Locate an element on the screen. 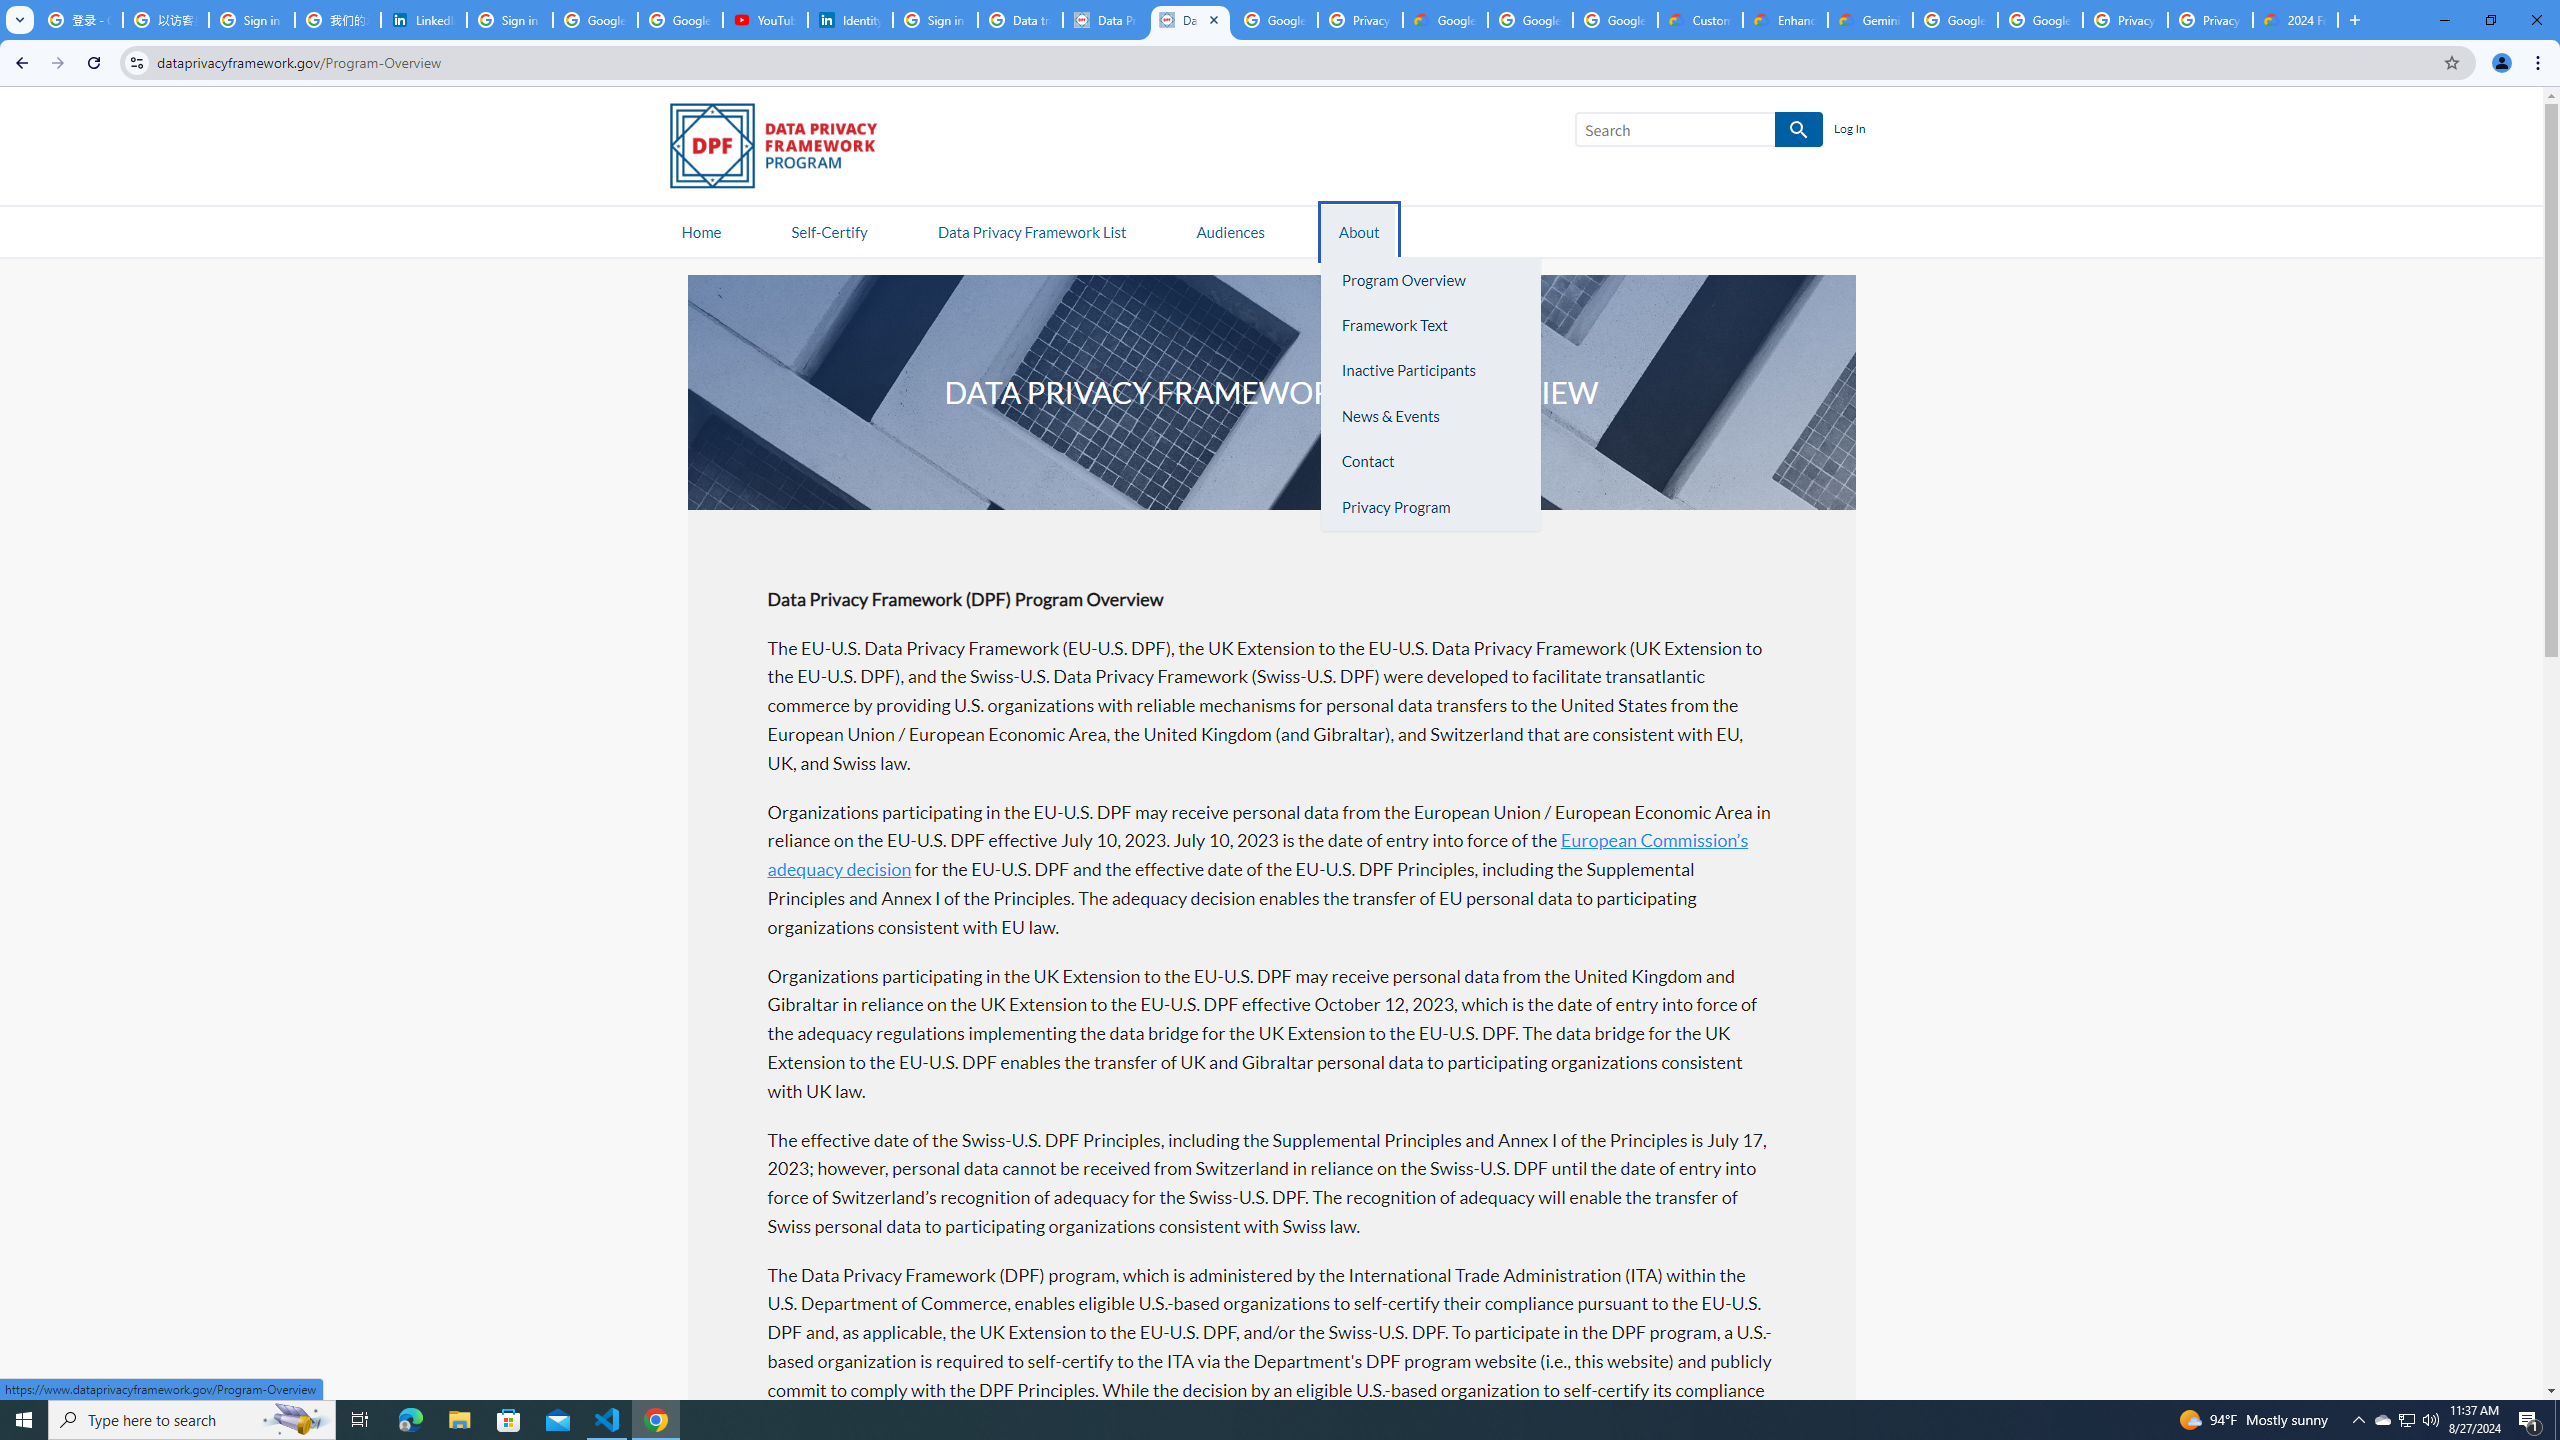 The width and height of the screenshot is (2560, 1440). Sign in - Google Accounts is located at coordinates (252, 20).